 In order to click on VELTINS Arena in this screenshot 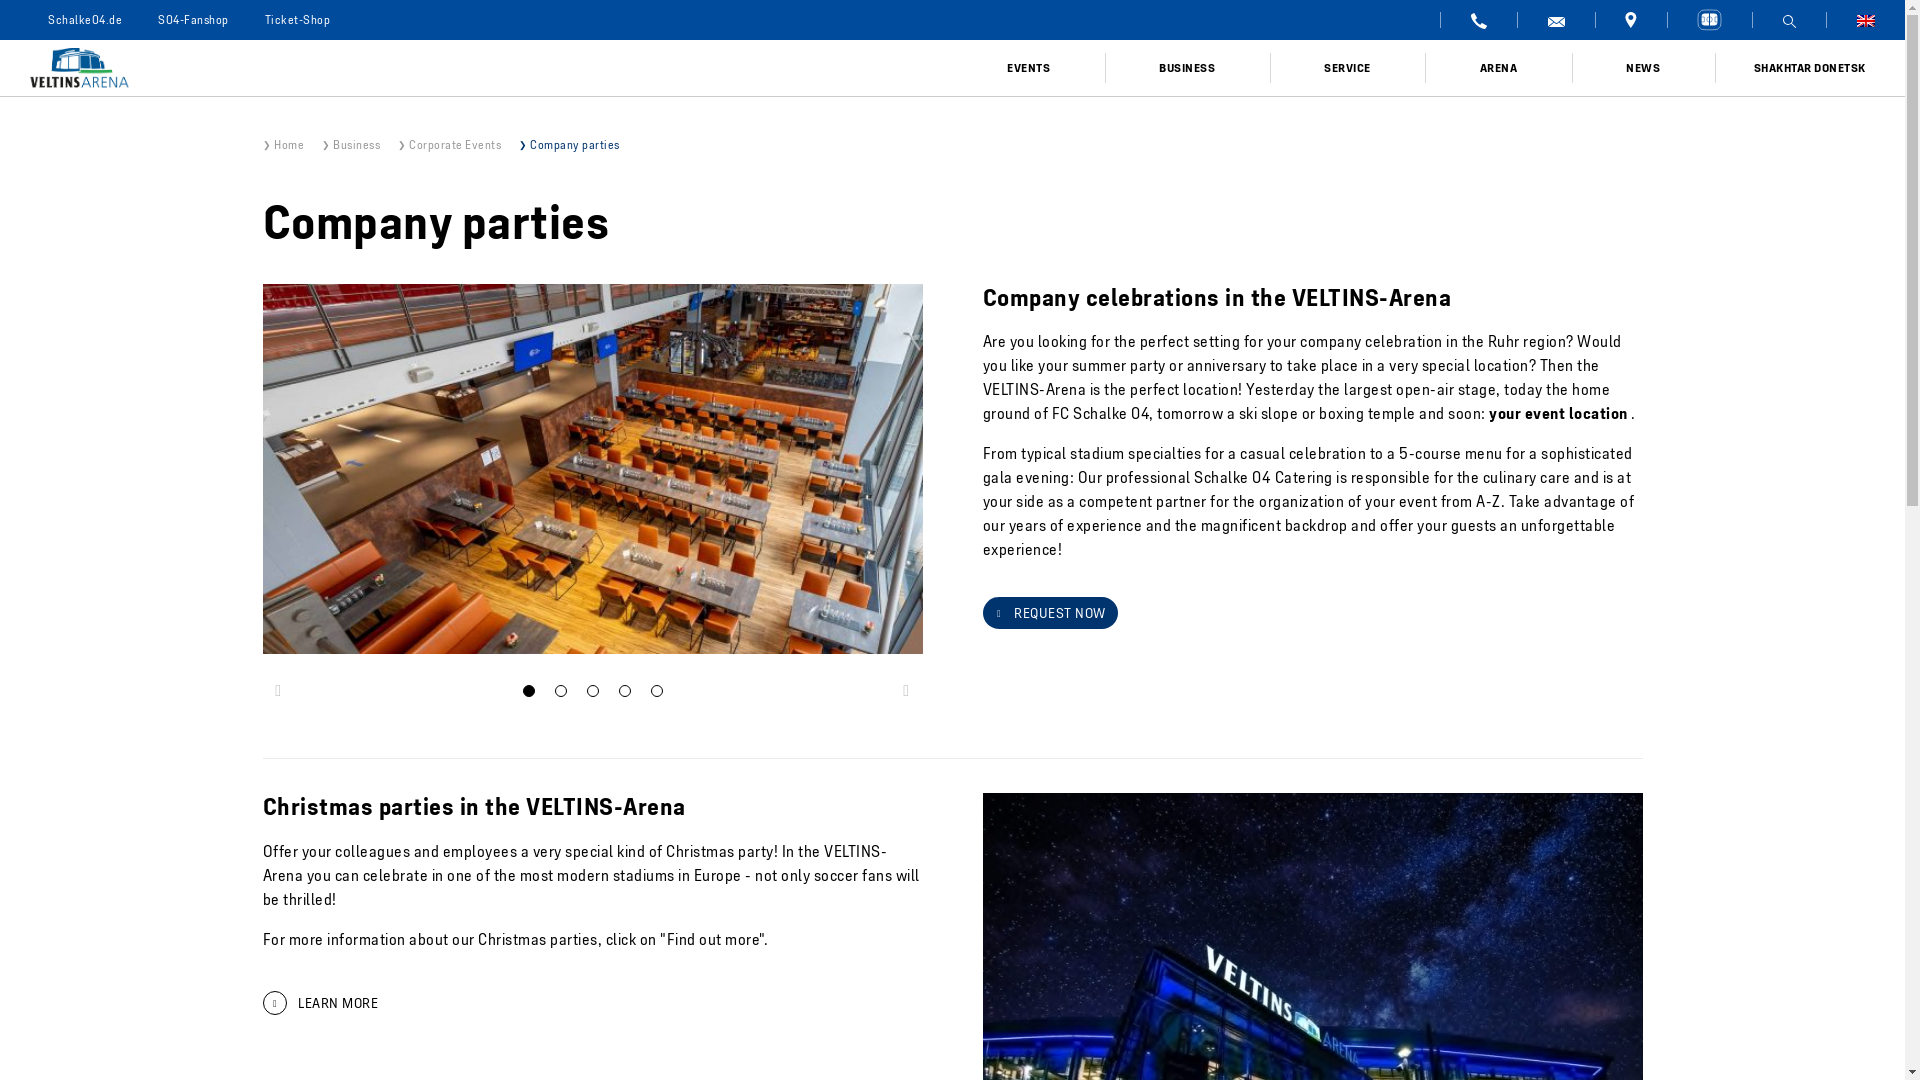, I will do `click(476, 68)`.